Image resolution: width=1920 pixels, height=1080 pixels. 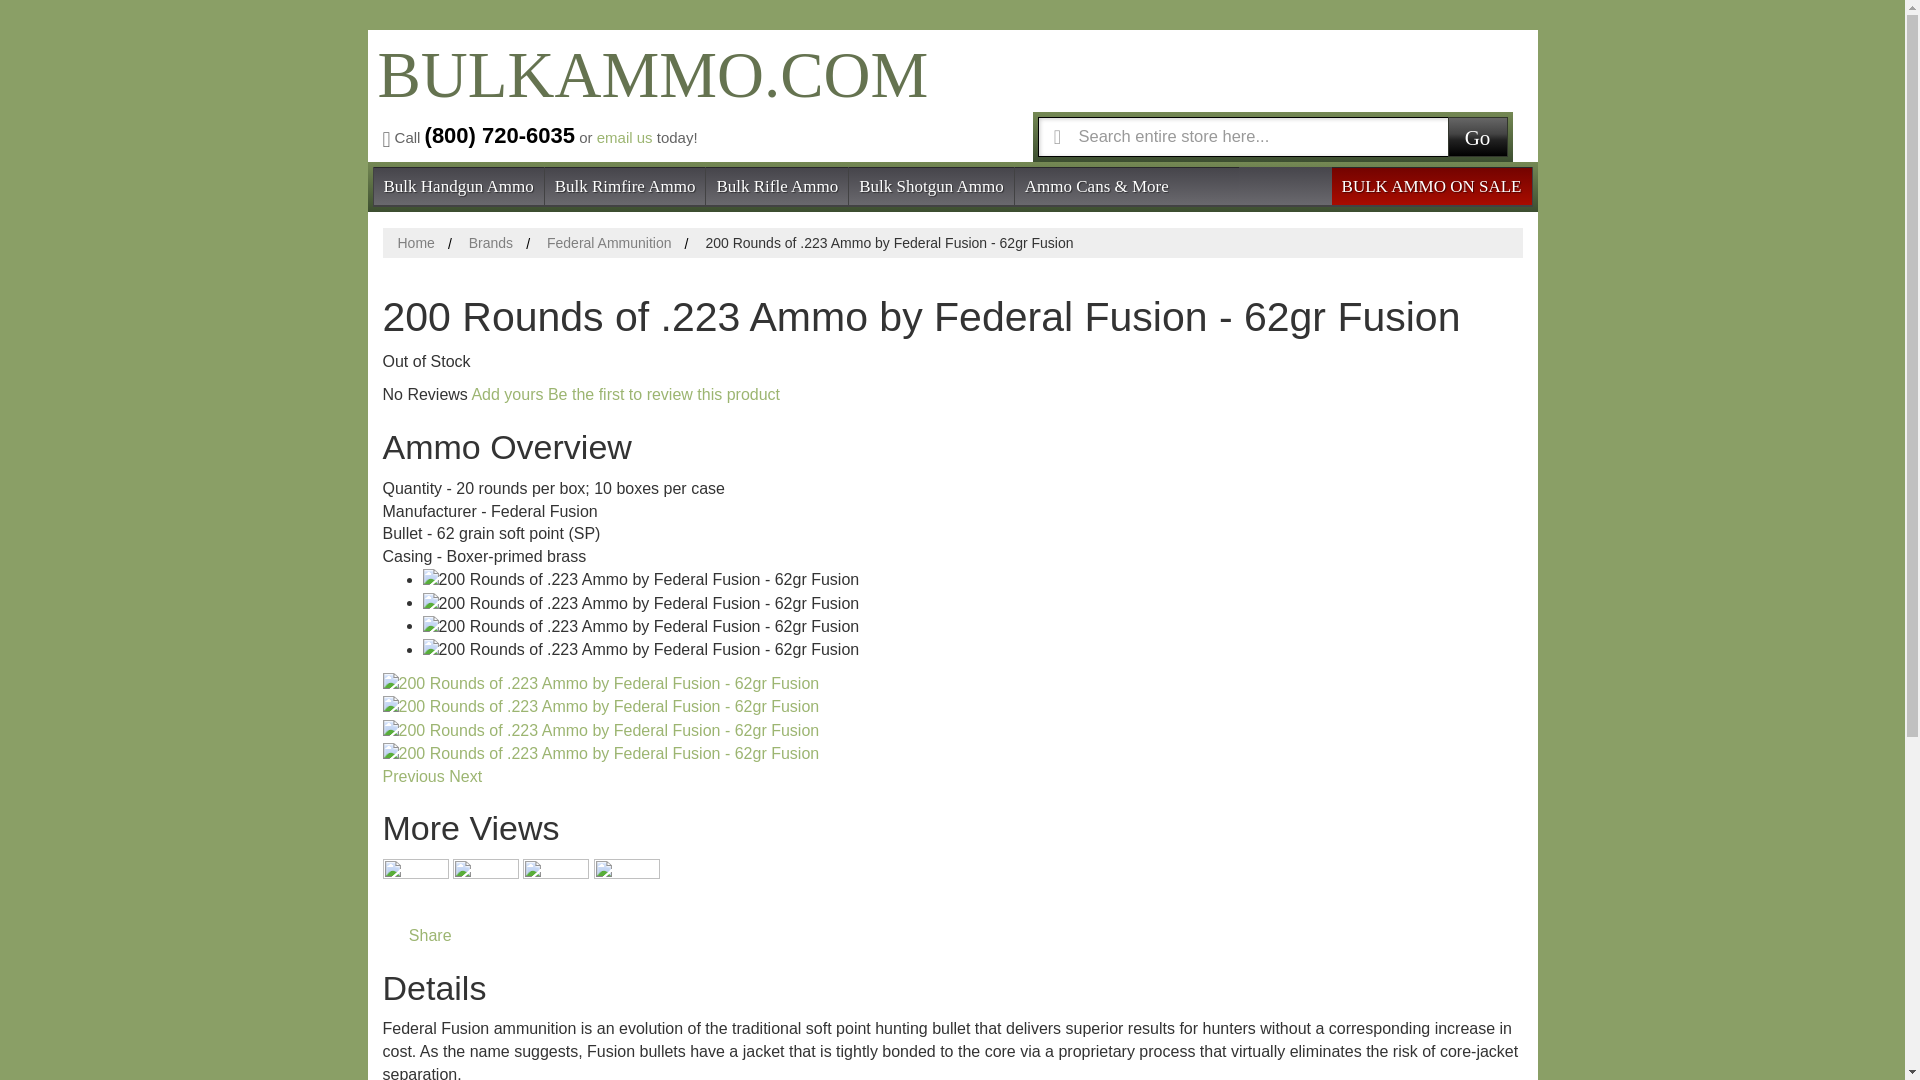 I want to click on Federal Ammunition, so click(x=610, y=242).